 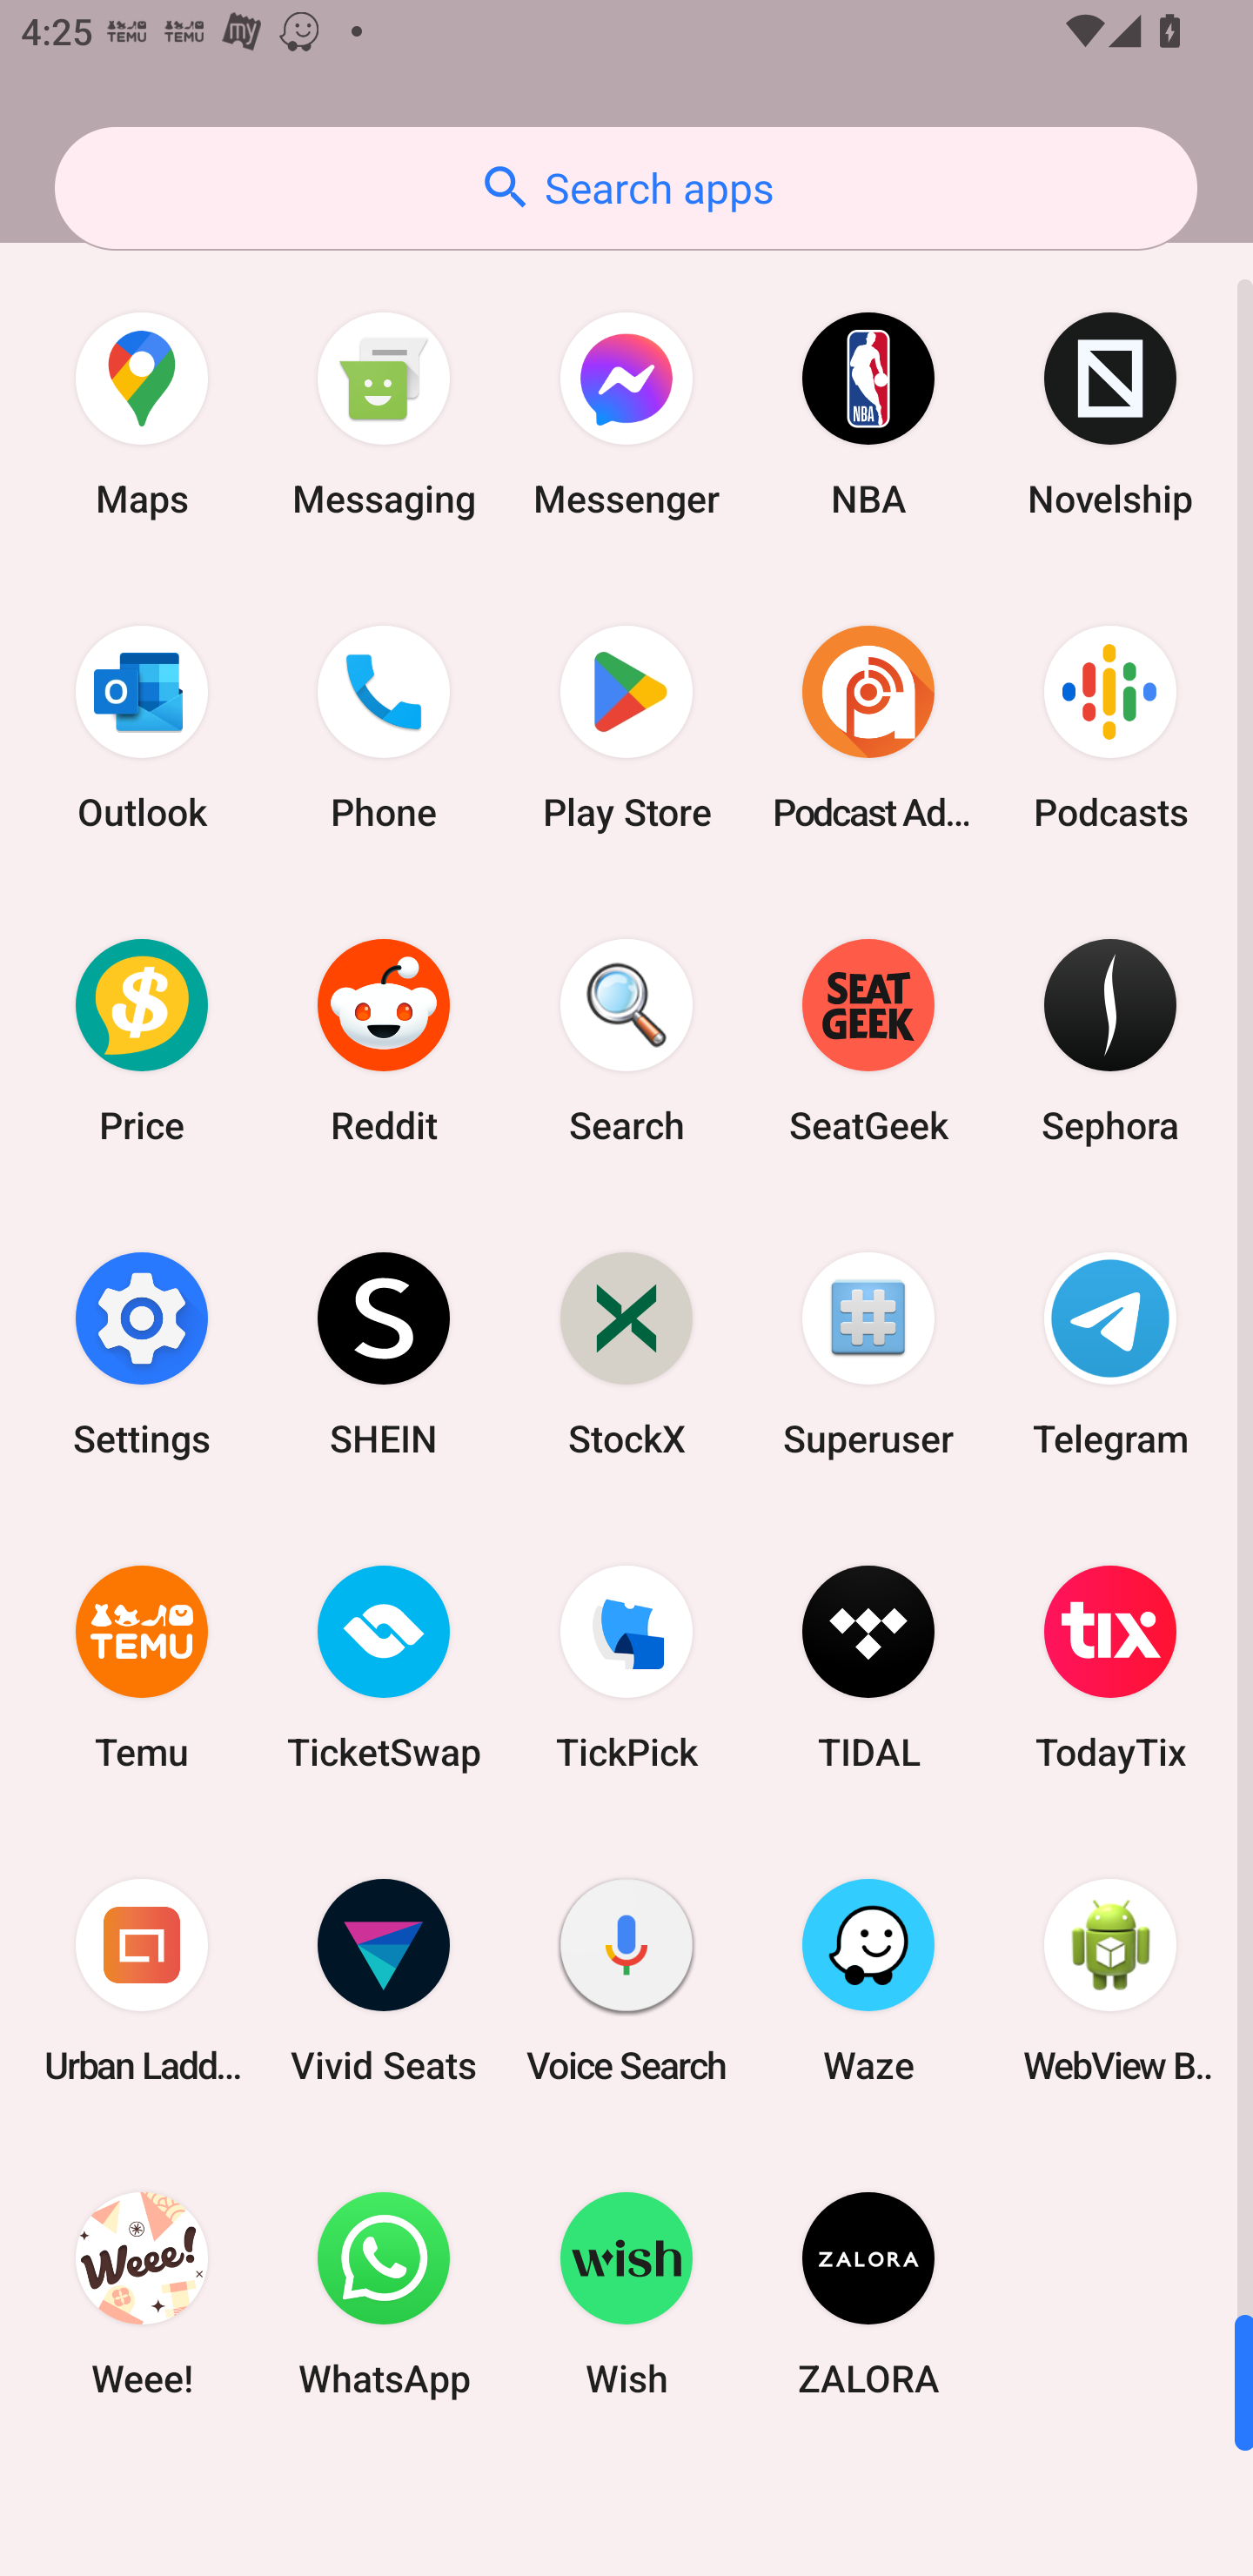 What do you see at coordinates (868, 728) in the screenshot?
I see `Podcast Addict` at bounding box center [868, 728].